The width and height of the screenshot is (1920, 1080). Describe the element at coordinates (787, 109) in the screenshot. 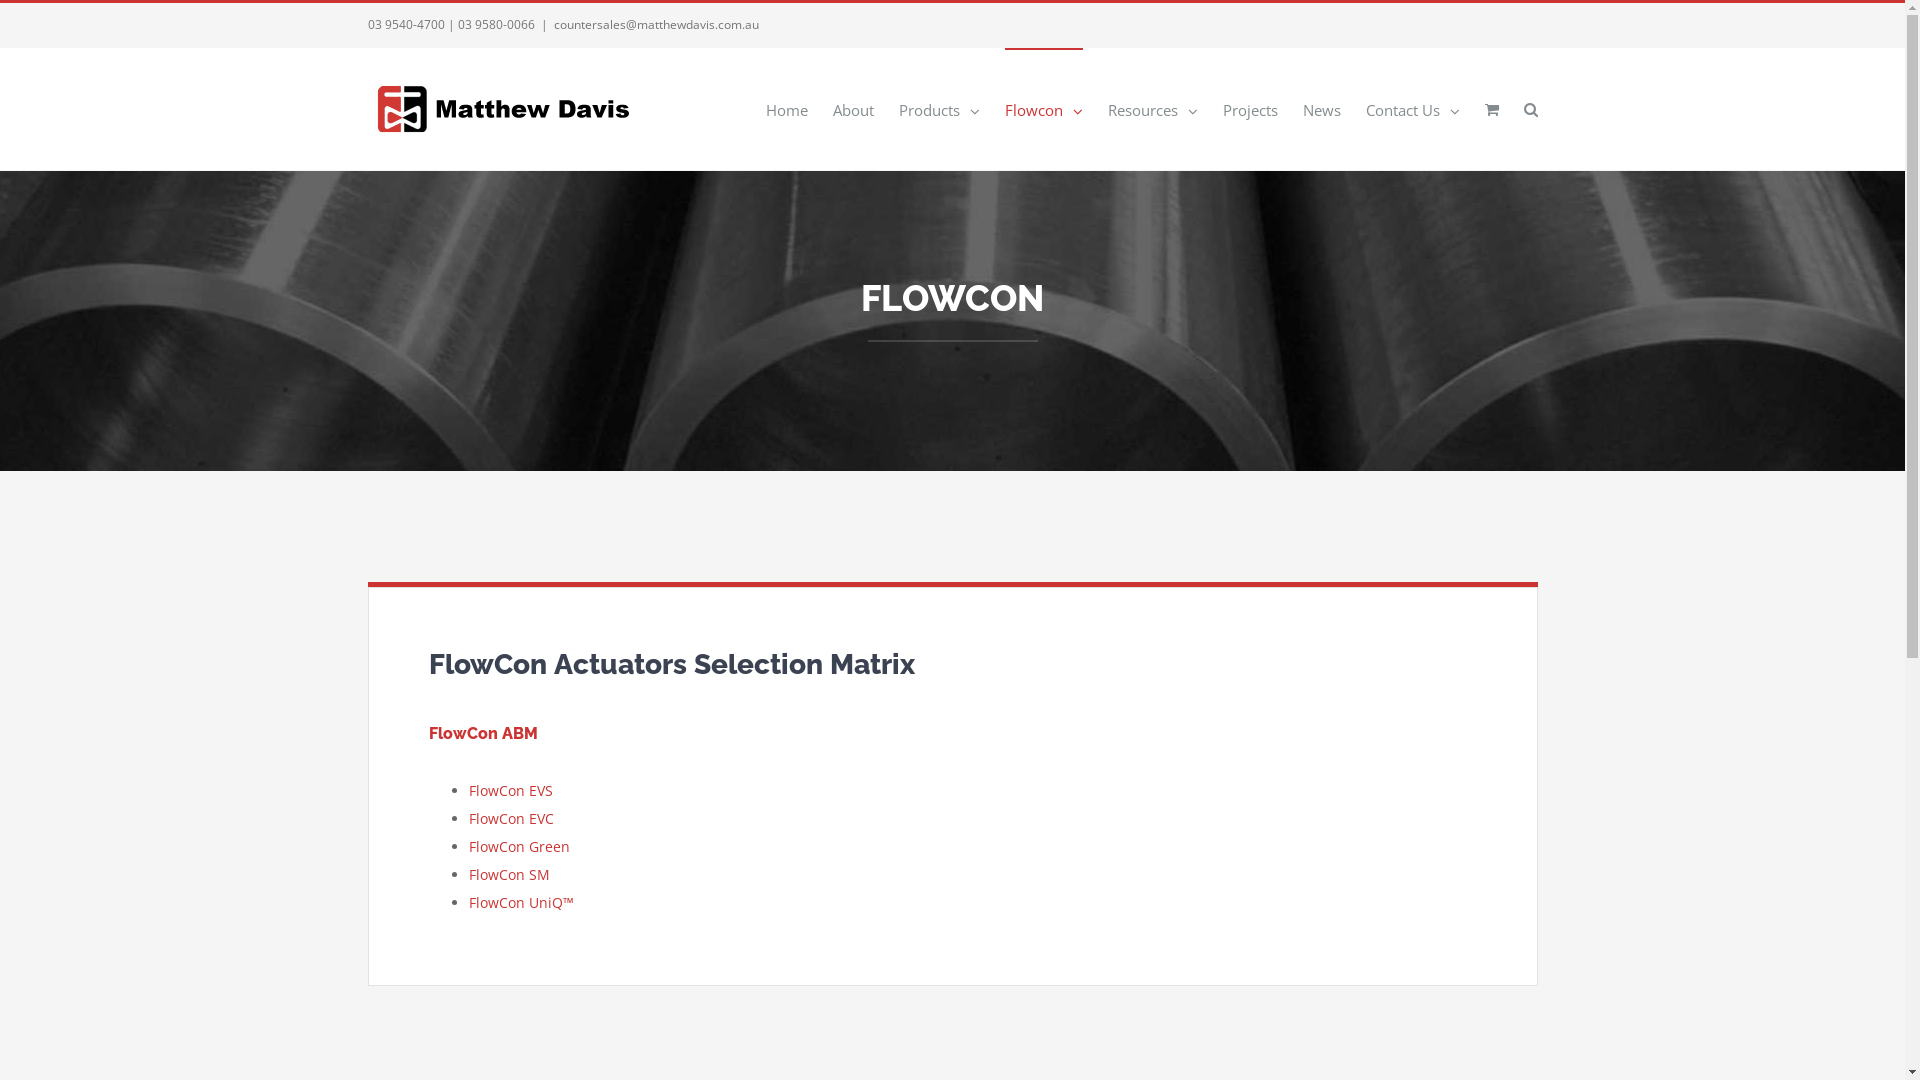

I see `Home` at that location.